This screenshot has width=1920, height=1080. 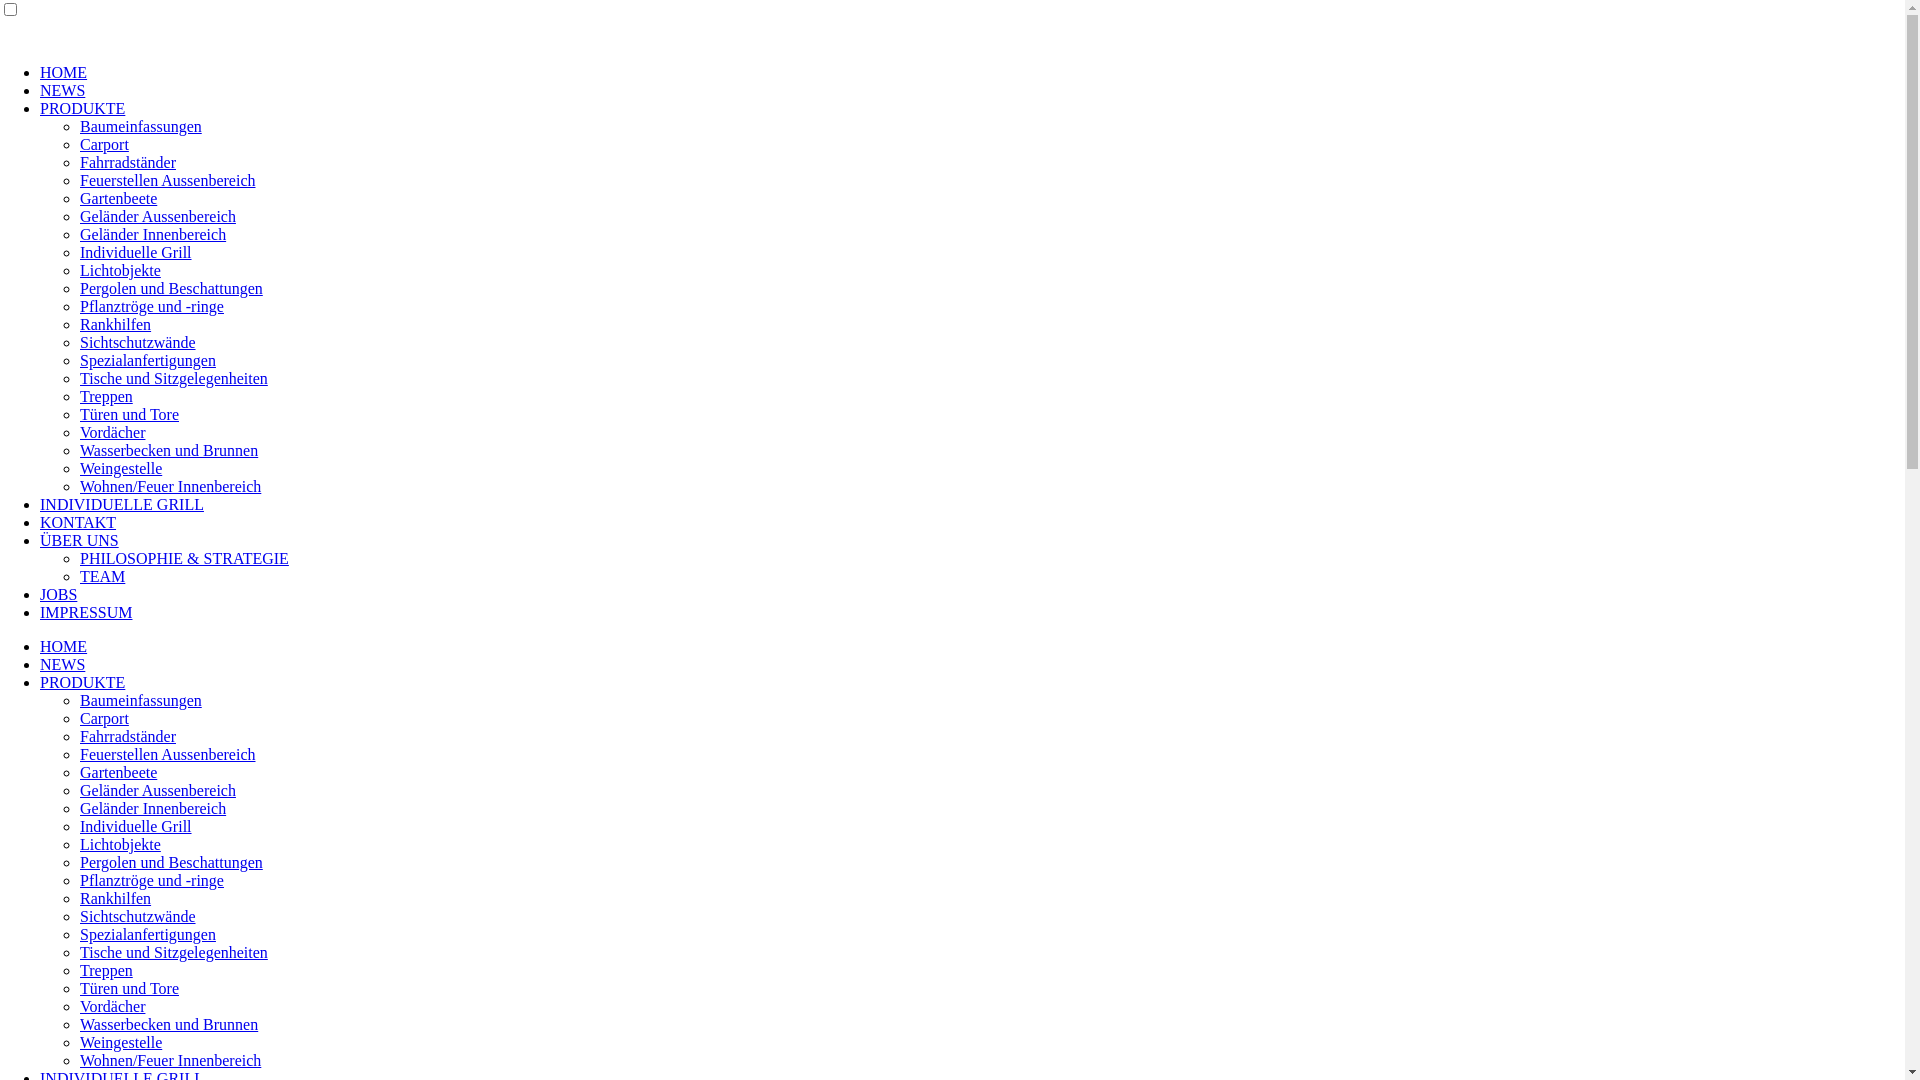 I want to click on Pergolen und Beschattungen, so click(x=172, y=288).